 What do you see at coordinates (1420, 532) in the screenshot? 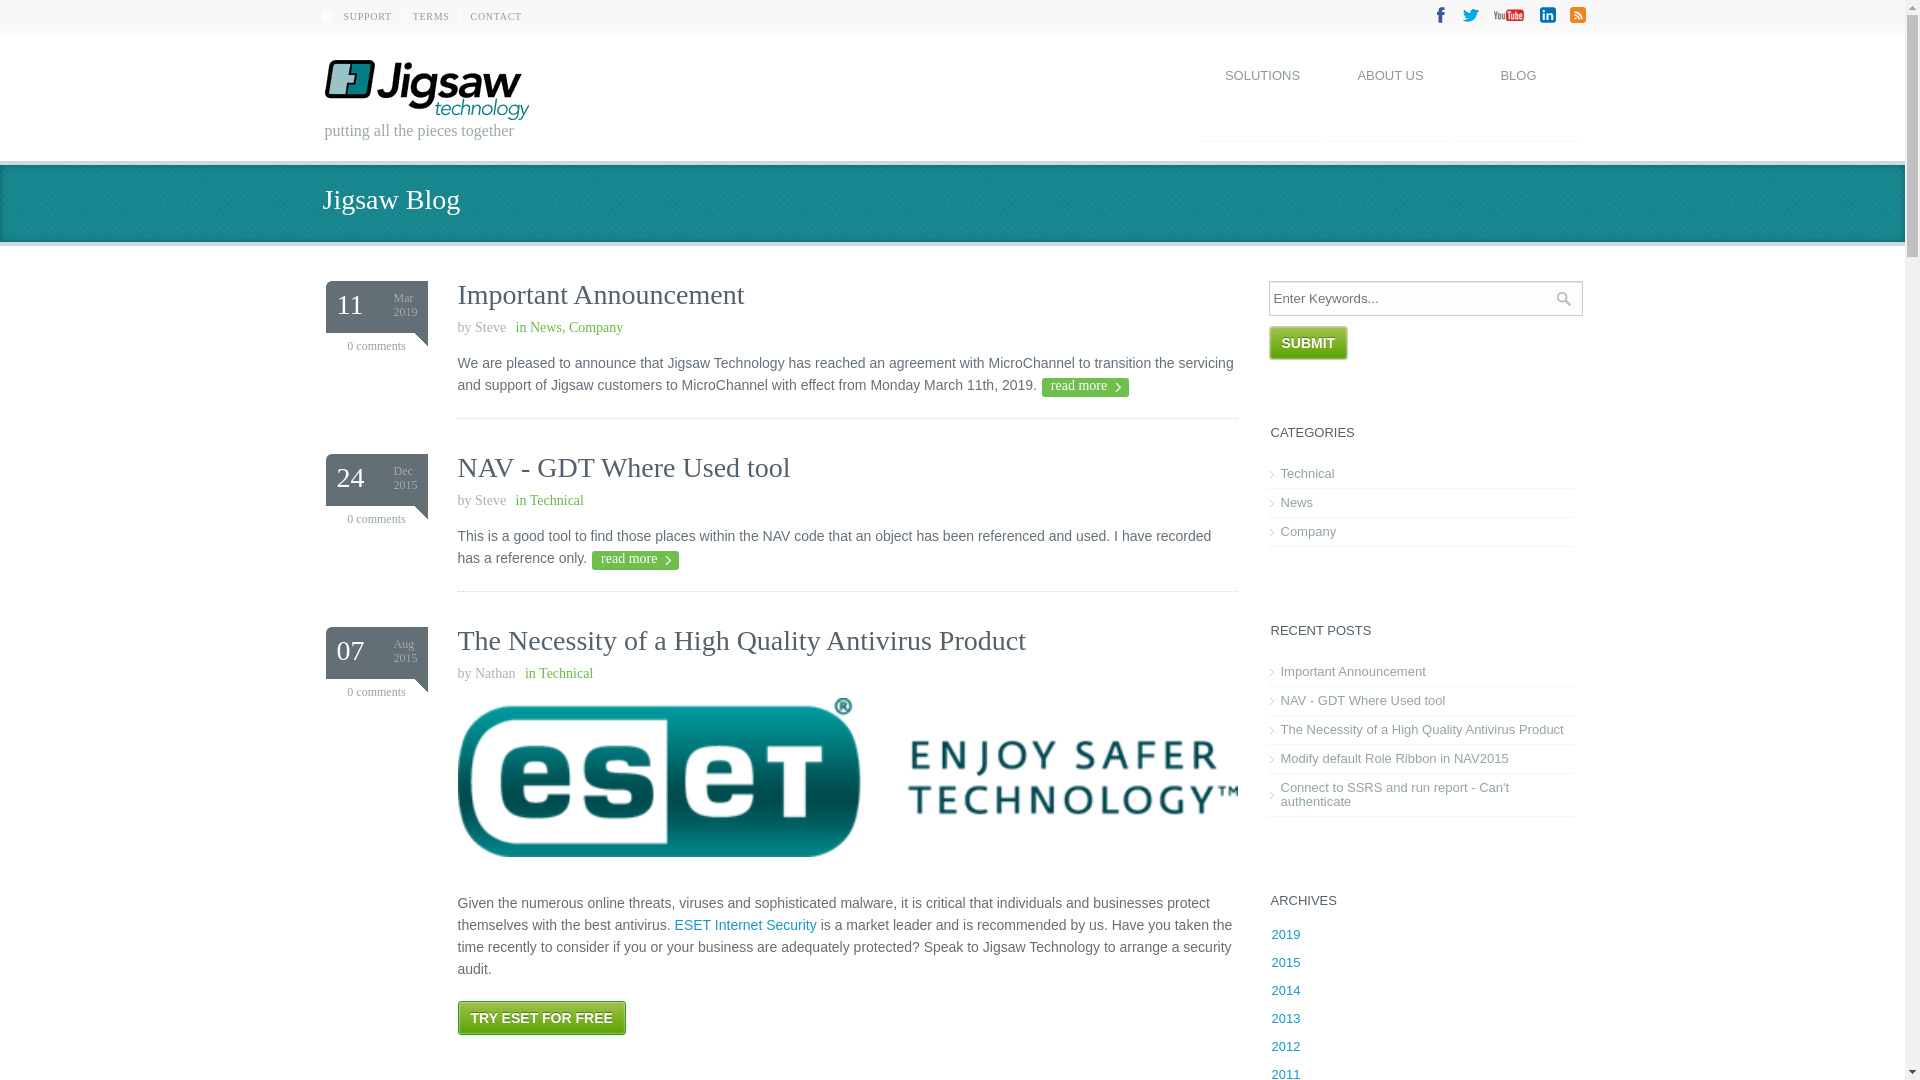
I see `Company` at bounding box center [1420, 532].